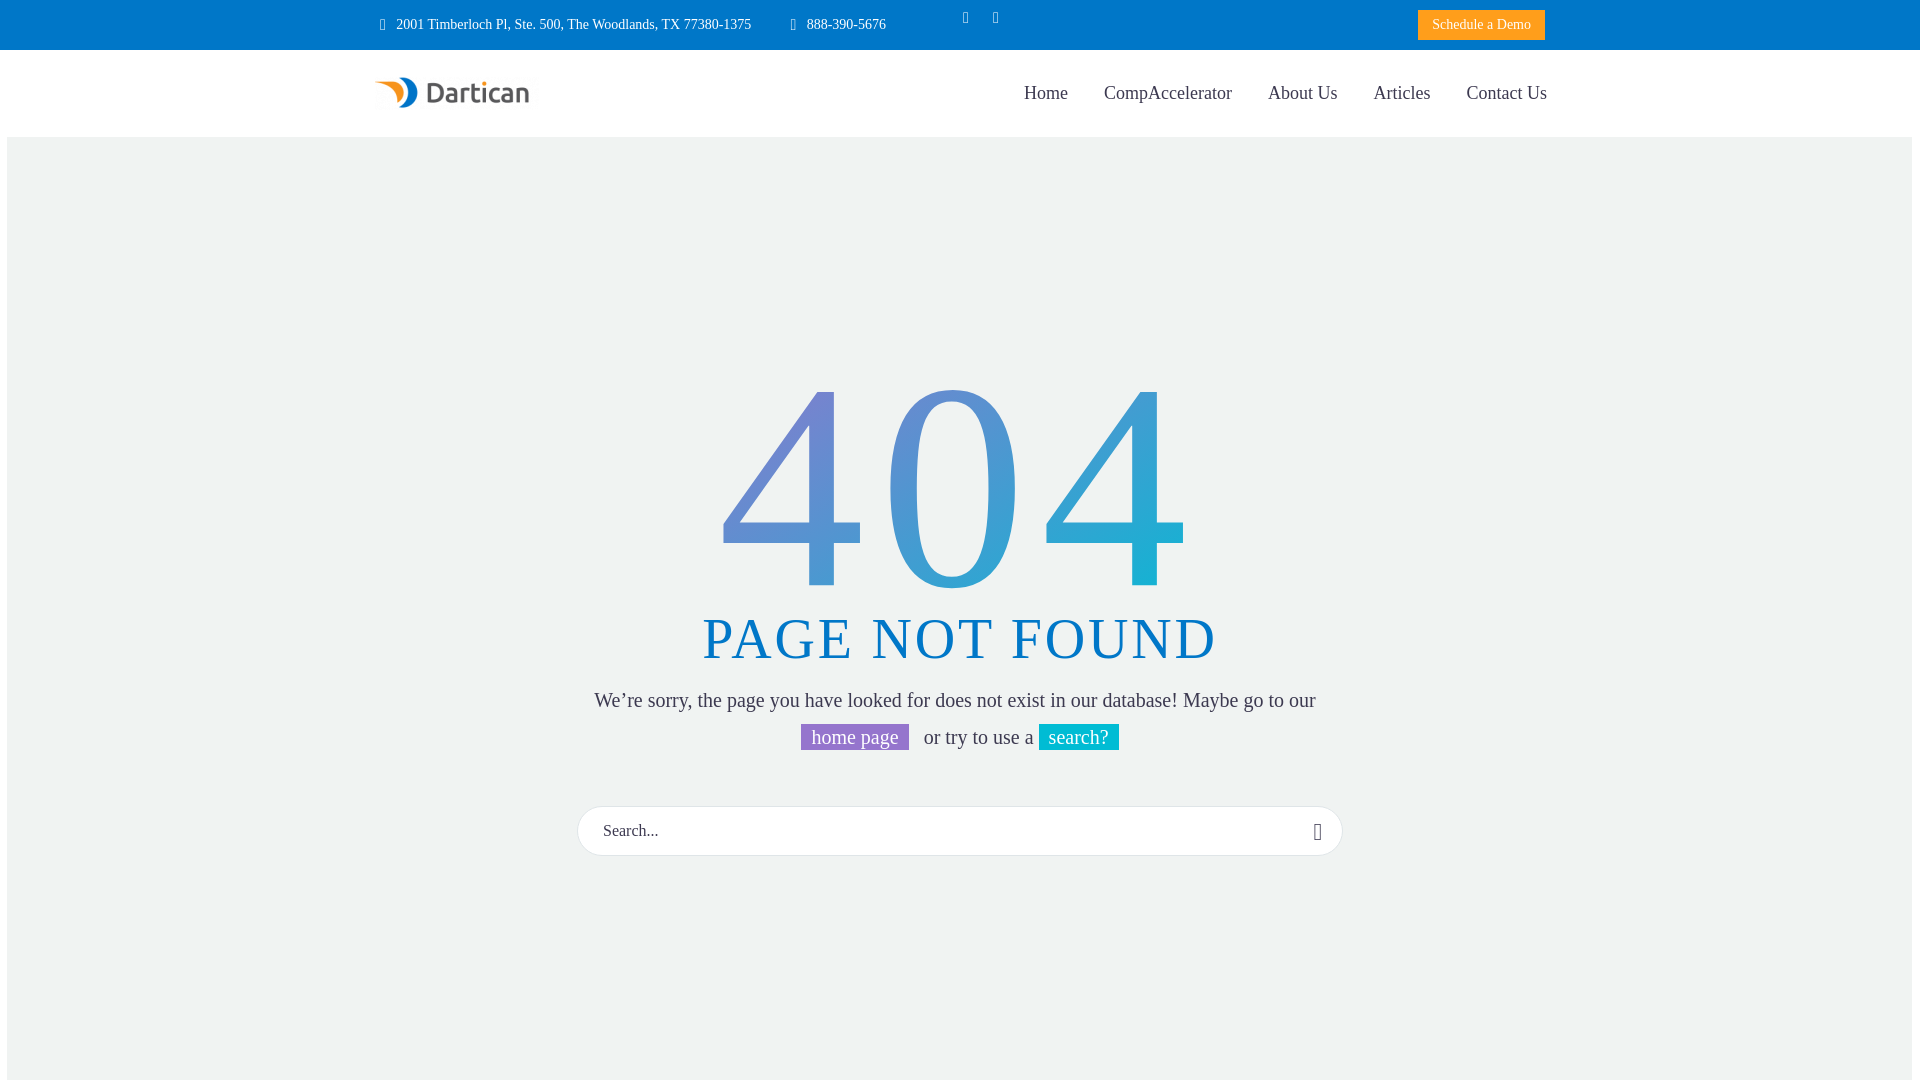 This screenshot has width=1920, height=1080. What do you see at coordinates (1303, 93) in the screenshot?
I see `About Us` at bounding box center [1303, 93].